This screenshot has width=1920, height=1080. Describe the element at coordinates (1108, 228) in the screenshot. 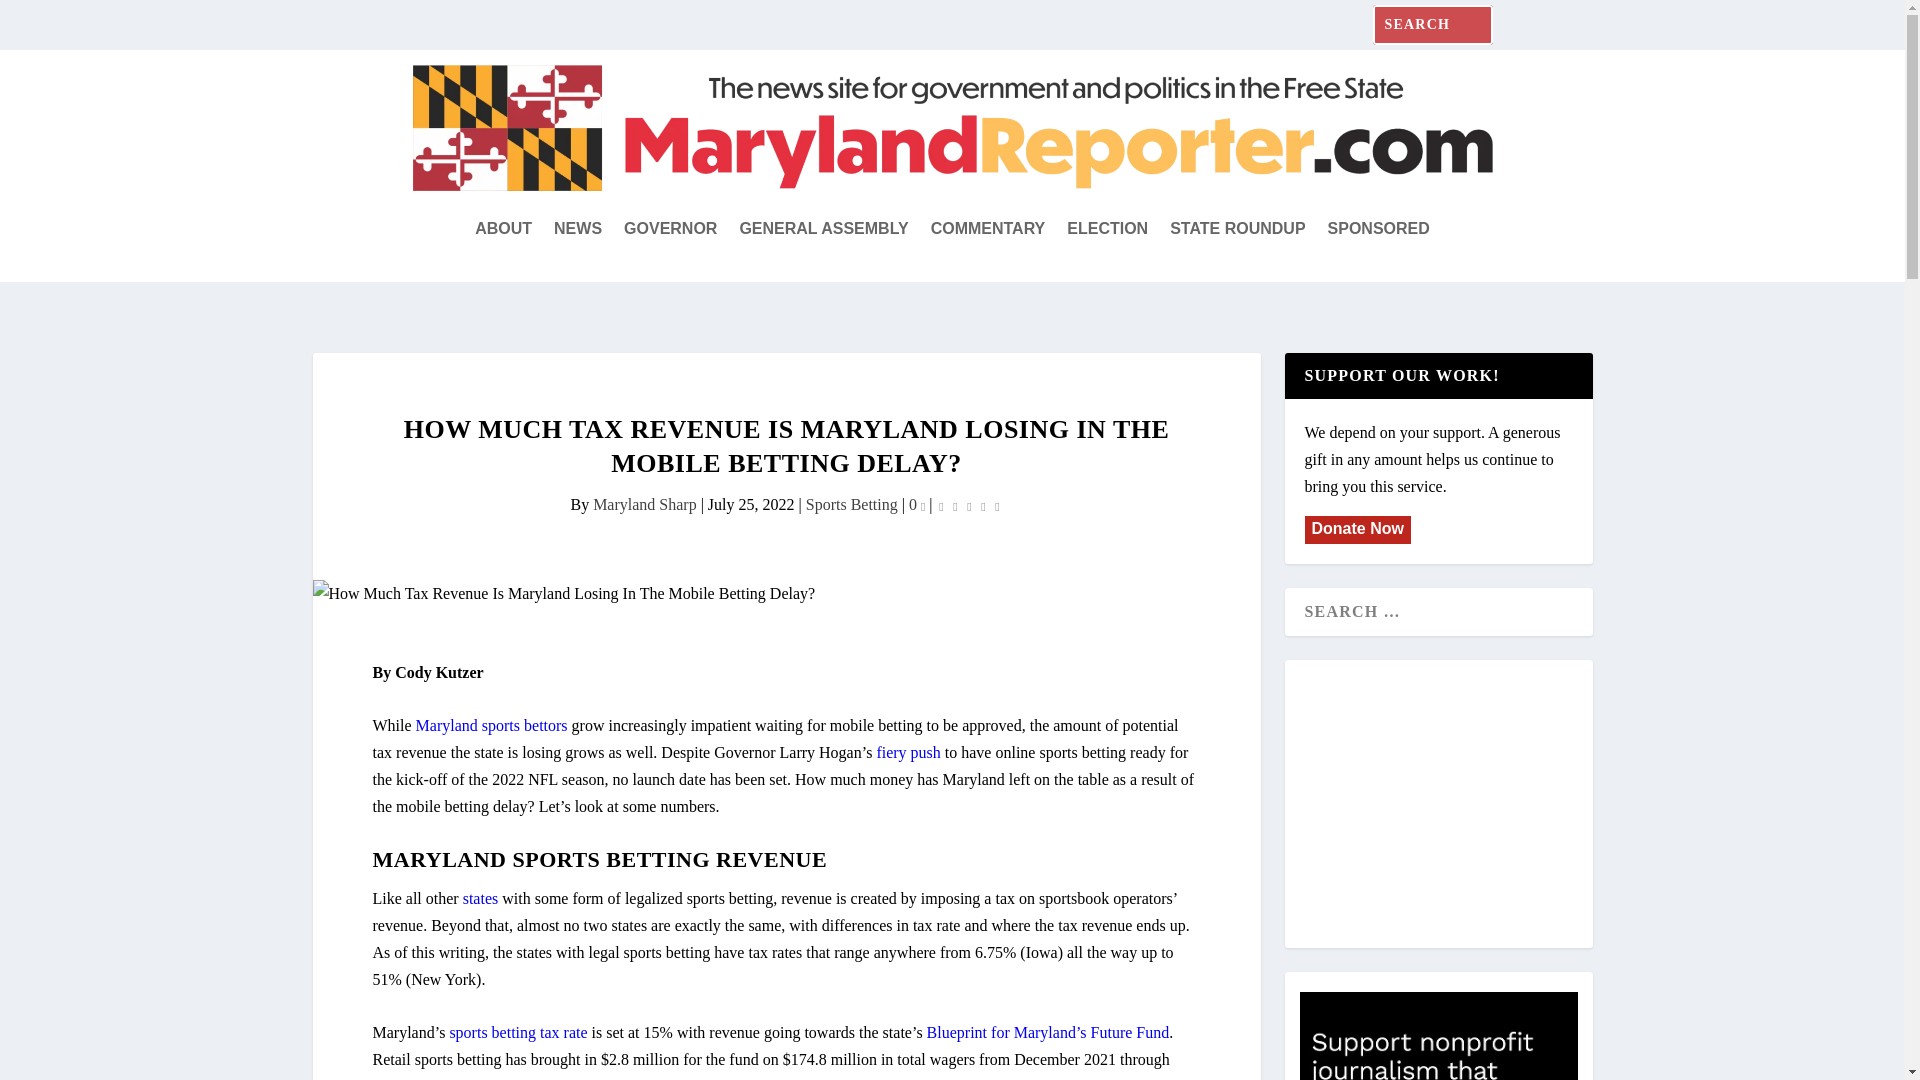

I see `ELECTION` at that location.